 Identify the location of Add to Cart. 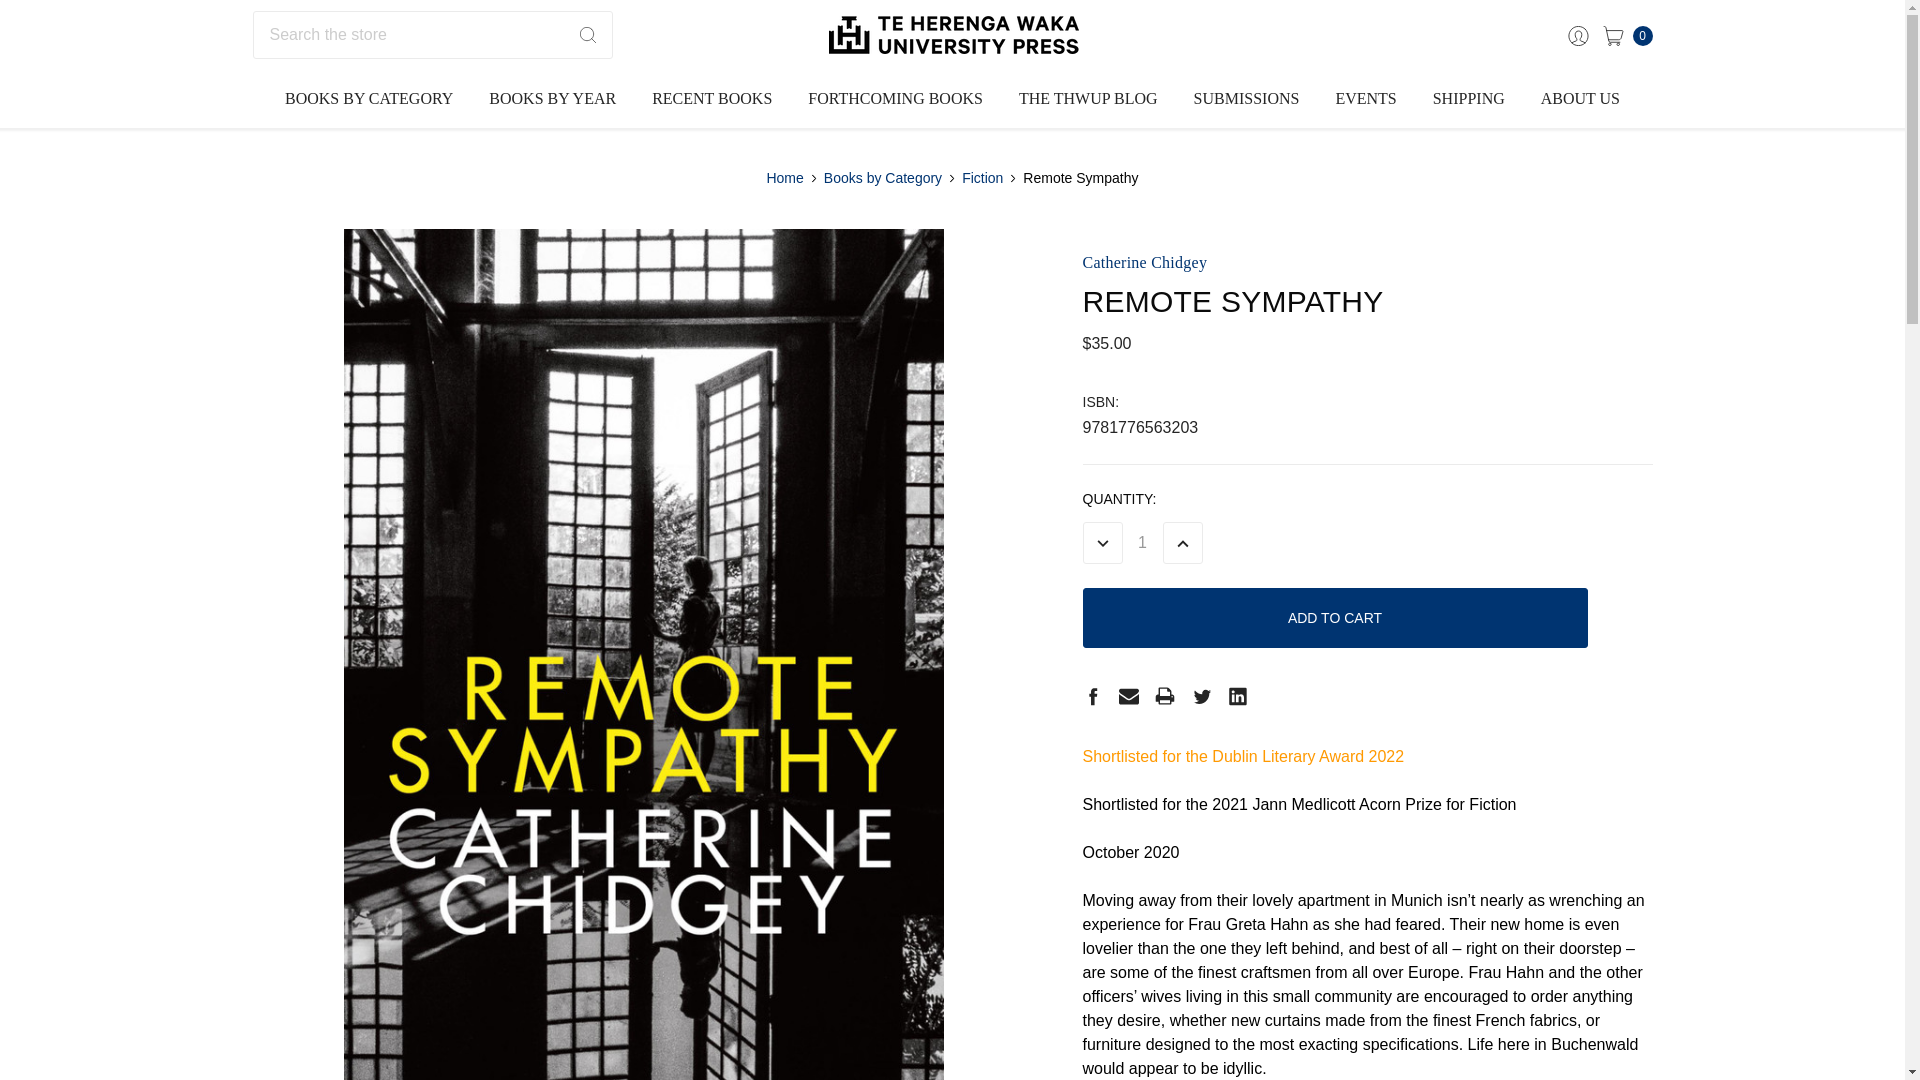
(1334, 618).